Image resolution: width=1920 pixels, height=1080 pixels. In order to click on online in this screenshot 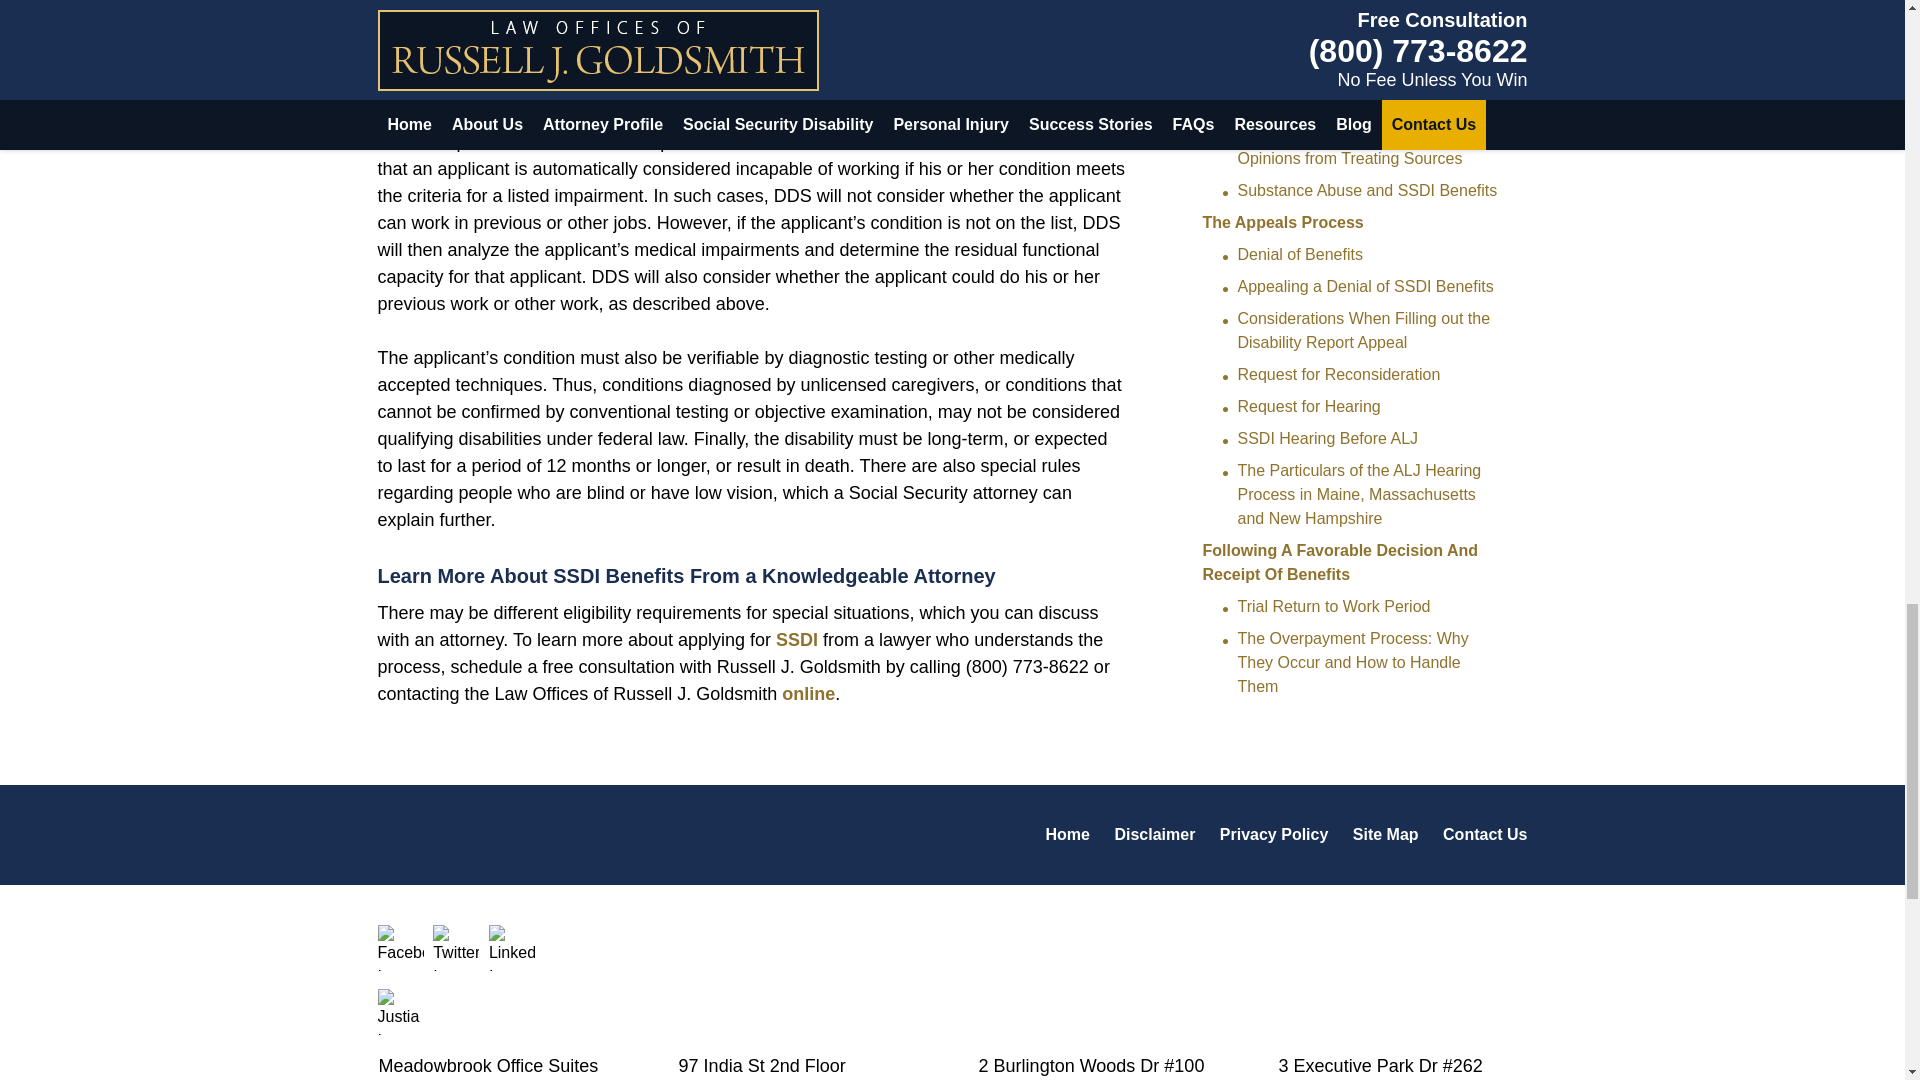, I will do `click(808, 694)`.